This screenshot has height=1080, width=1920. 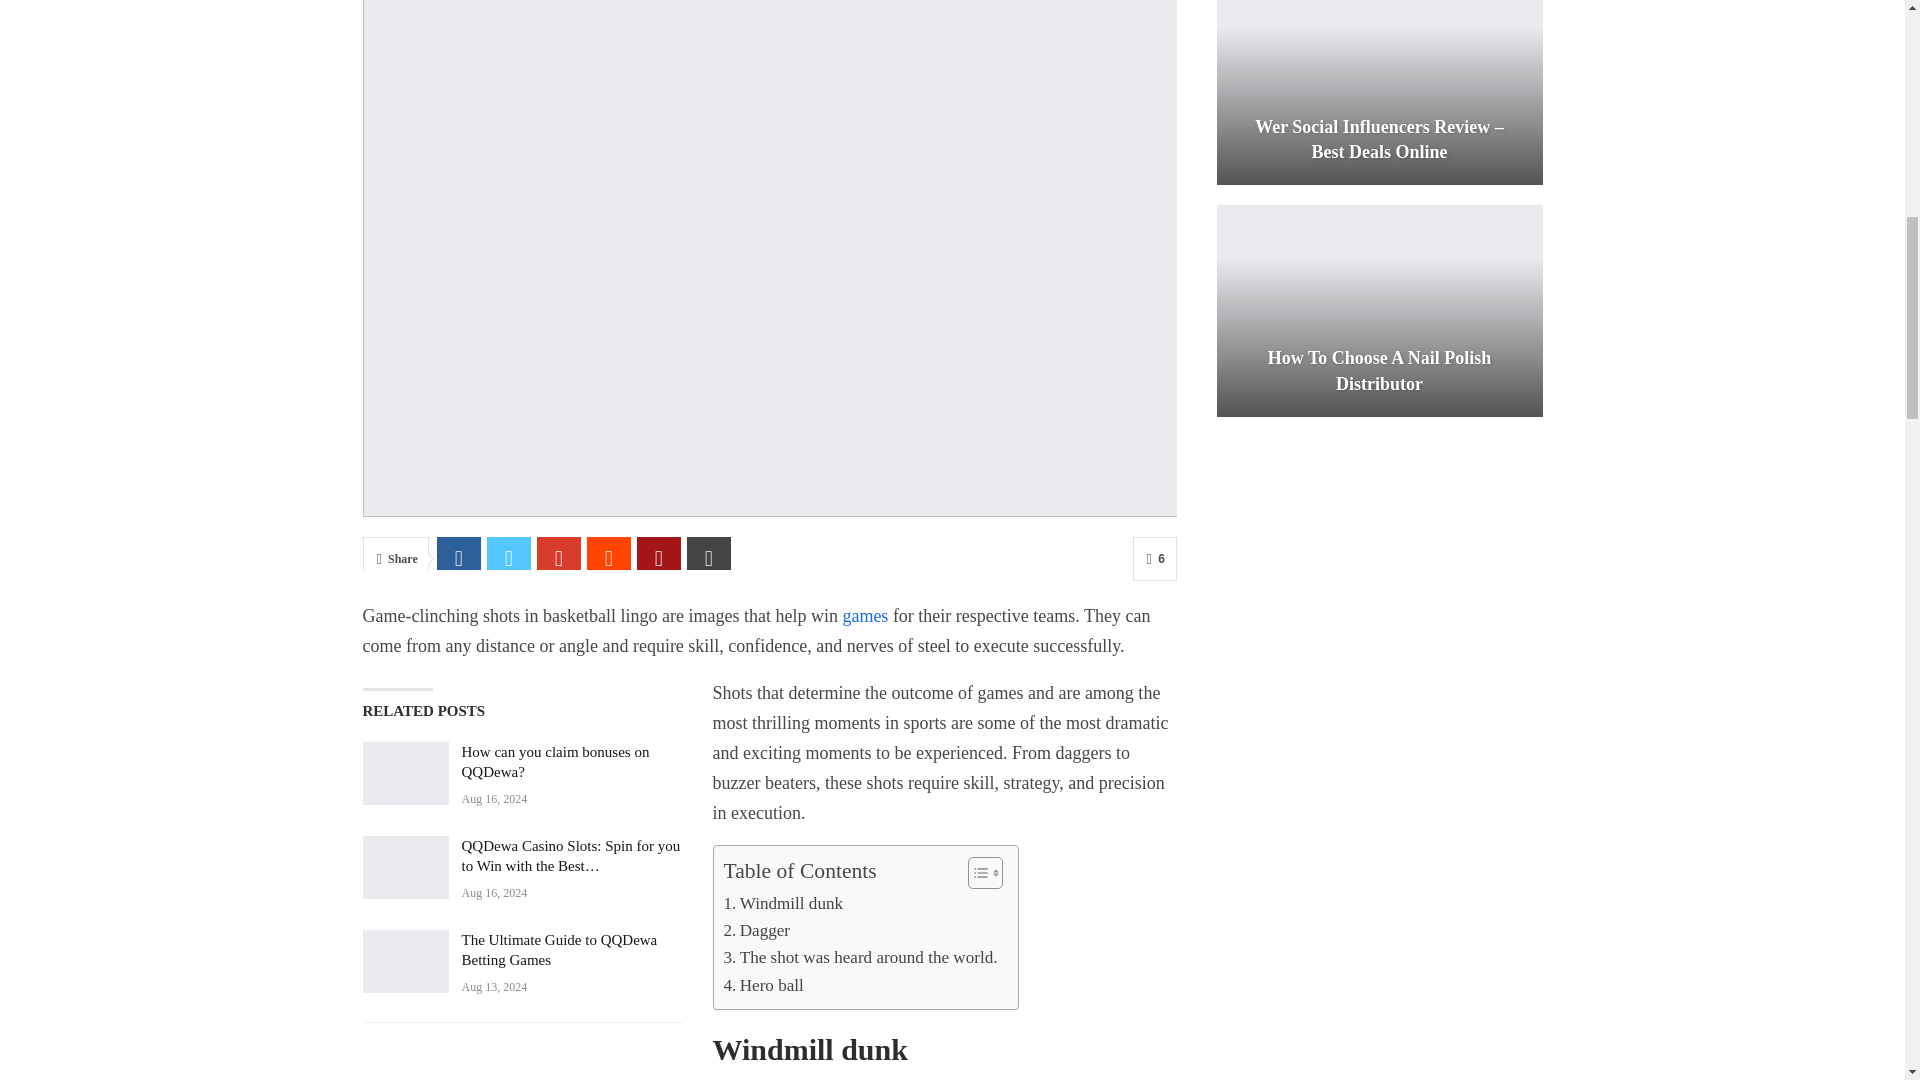 What do you see at coordinates (404, 961) in the screenshot?
I see `The Ultimate Guide to QQDewa Betting Games` at bounding box center [404, 961].